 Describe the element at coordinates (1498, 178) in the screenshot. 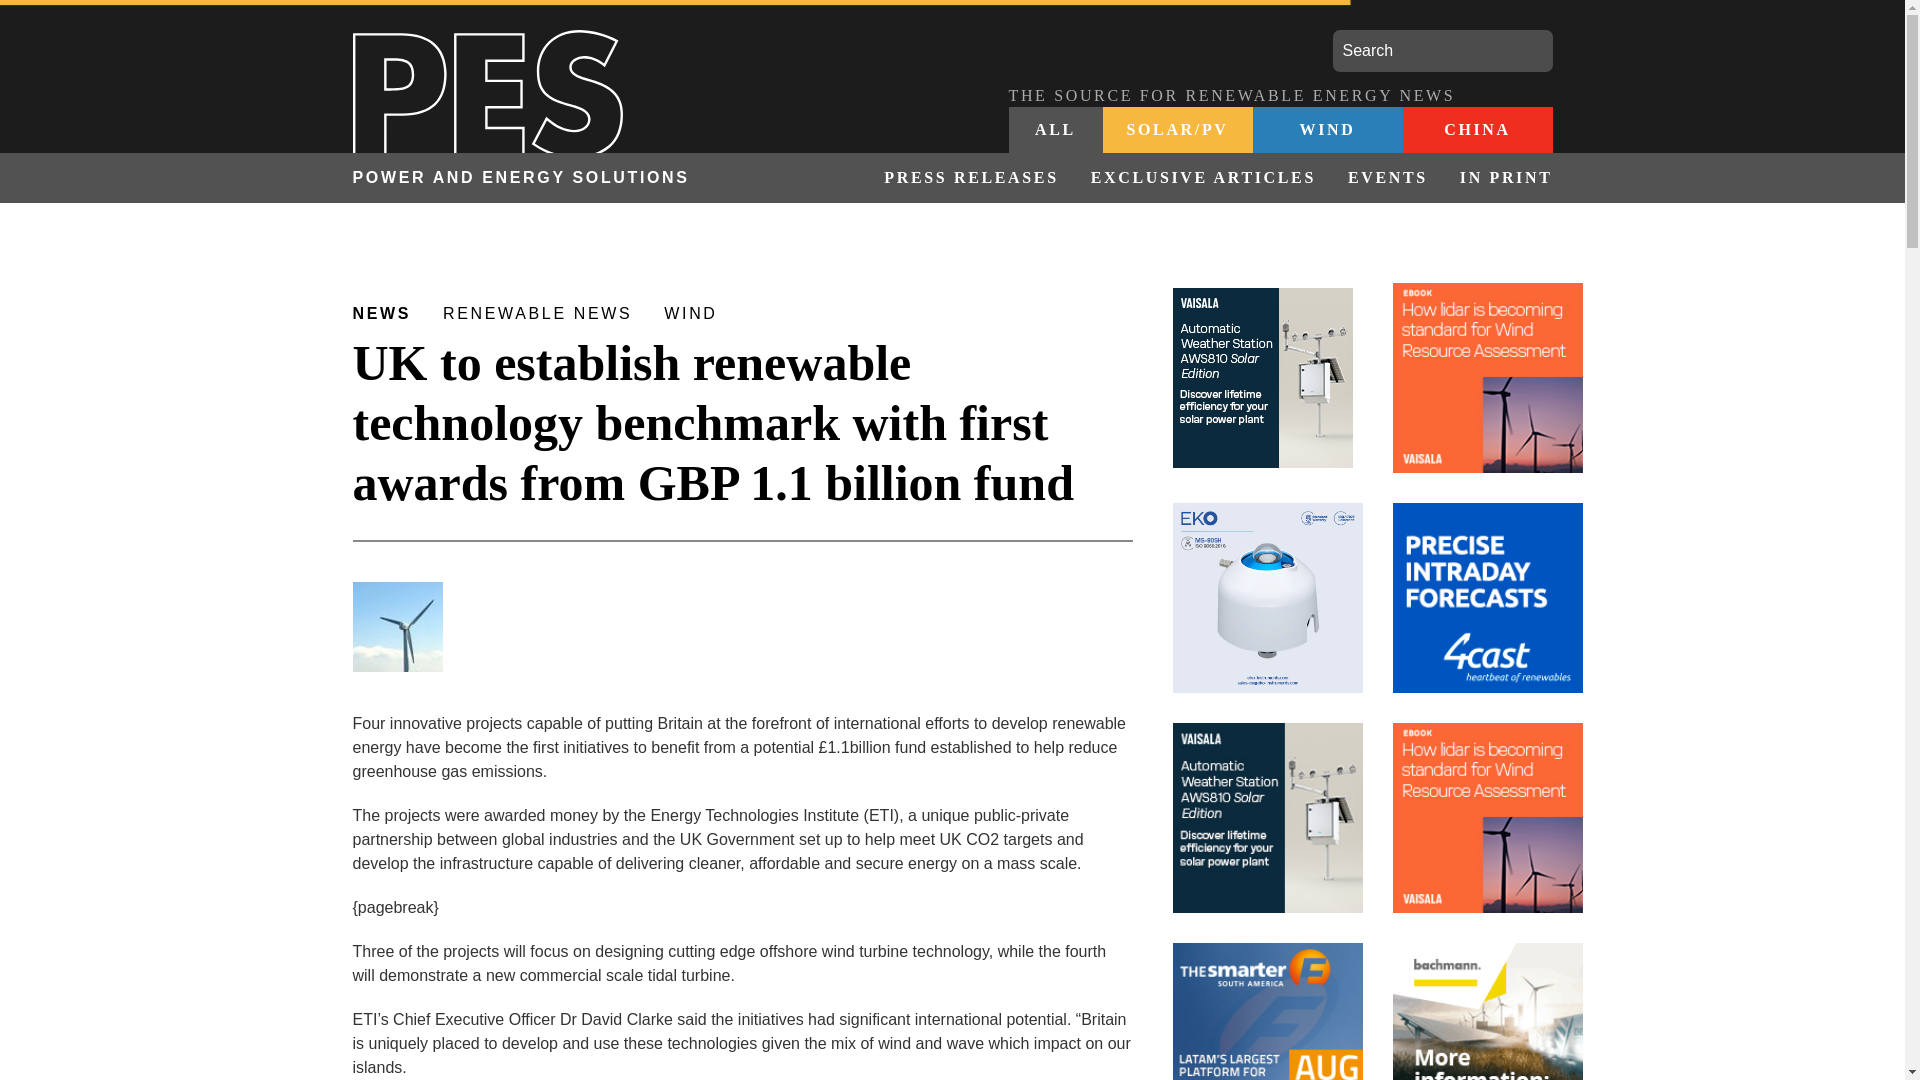

I see `IN PRINT` at that location.